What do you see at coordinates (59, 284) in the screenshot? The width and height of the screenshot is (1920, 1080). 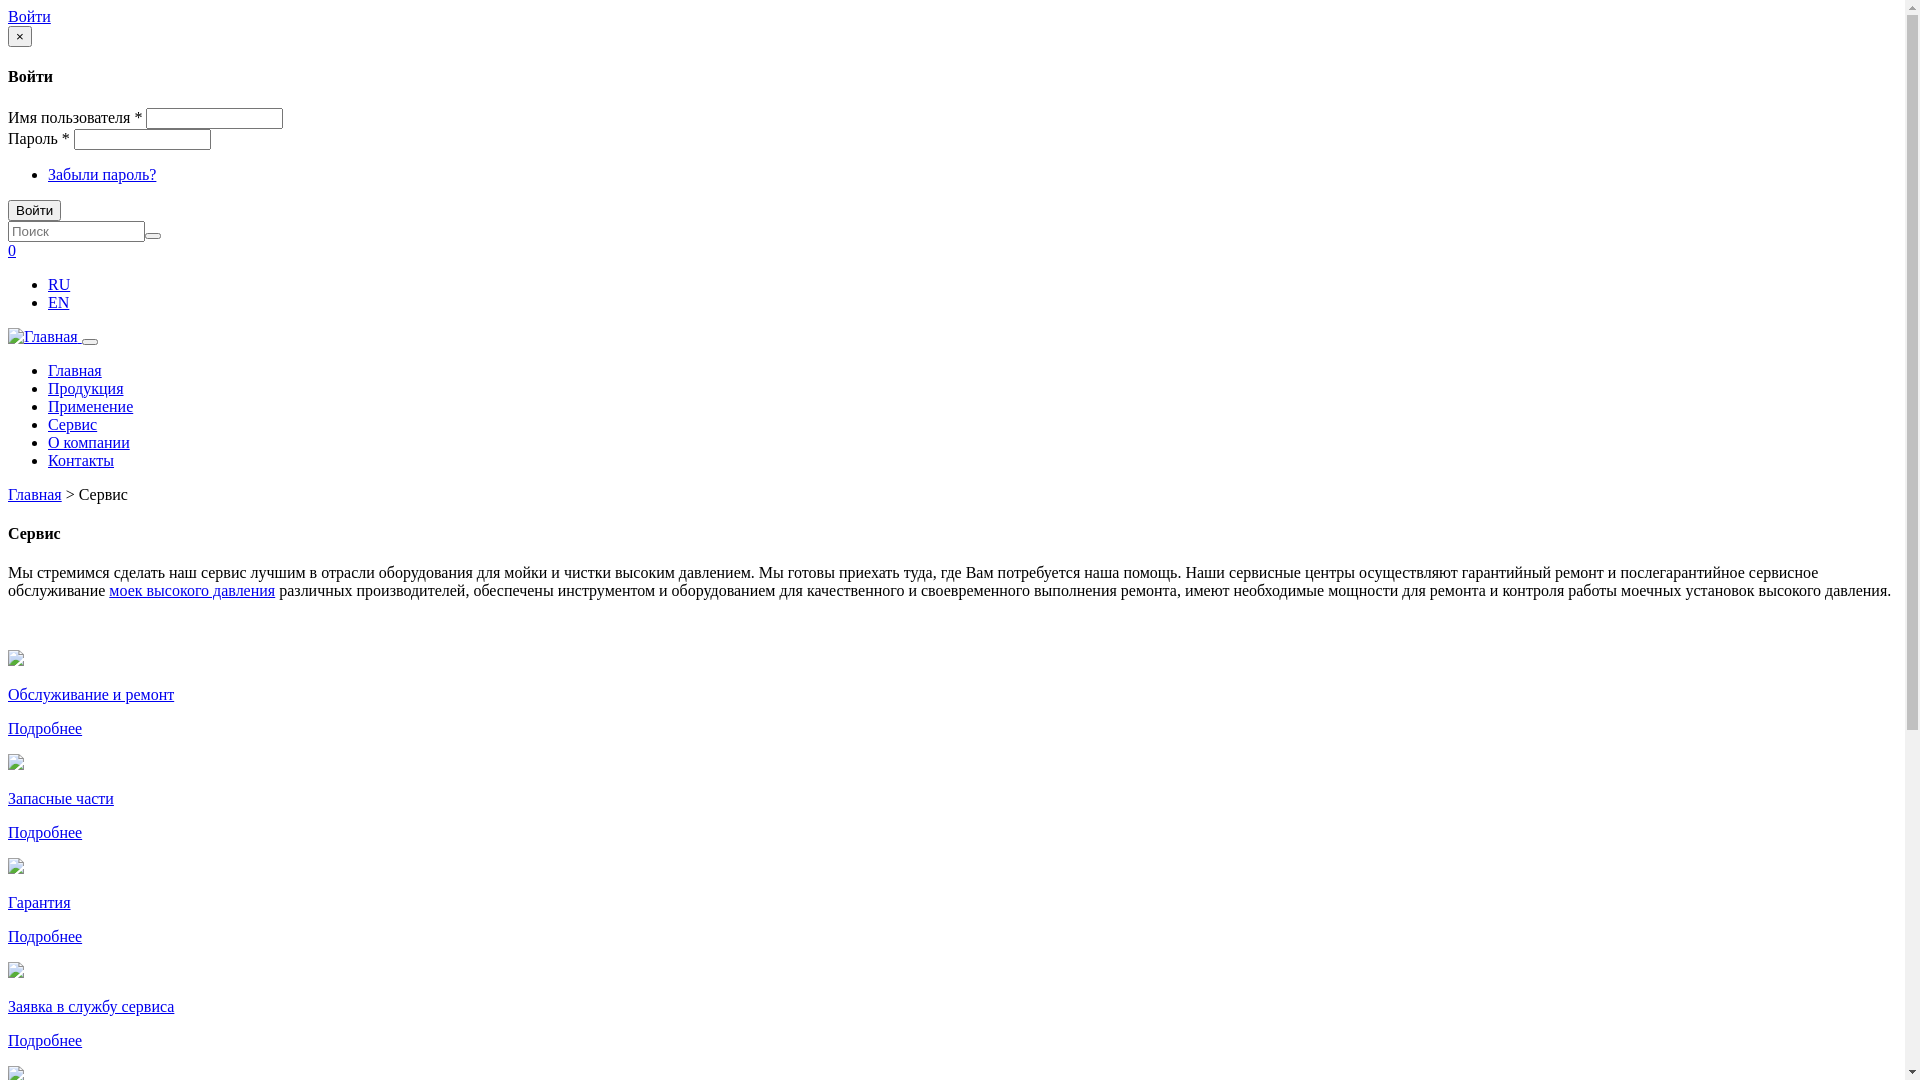 I see `RU` at bounding box center [59, 284].